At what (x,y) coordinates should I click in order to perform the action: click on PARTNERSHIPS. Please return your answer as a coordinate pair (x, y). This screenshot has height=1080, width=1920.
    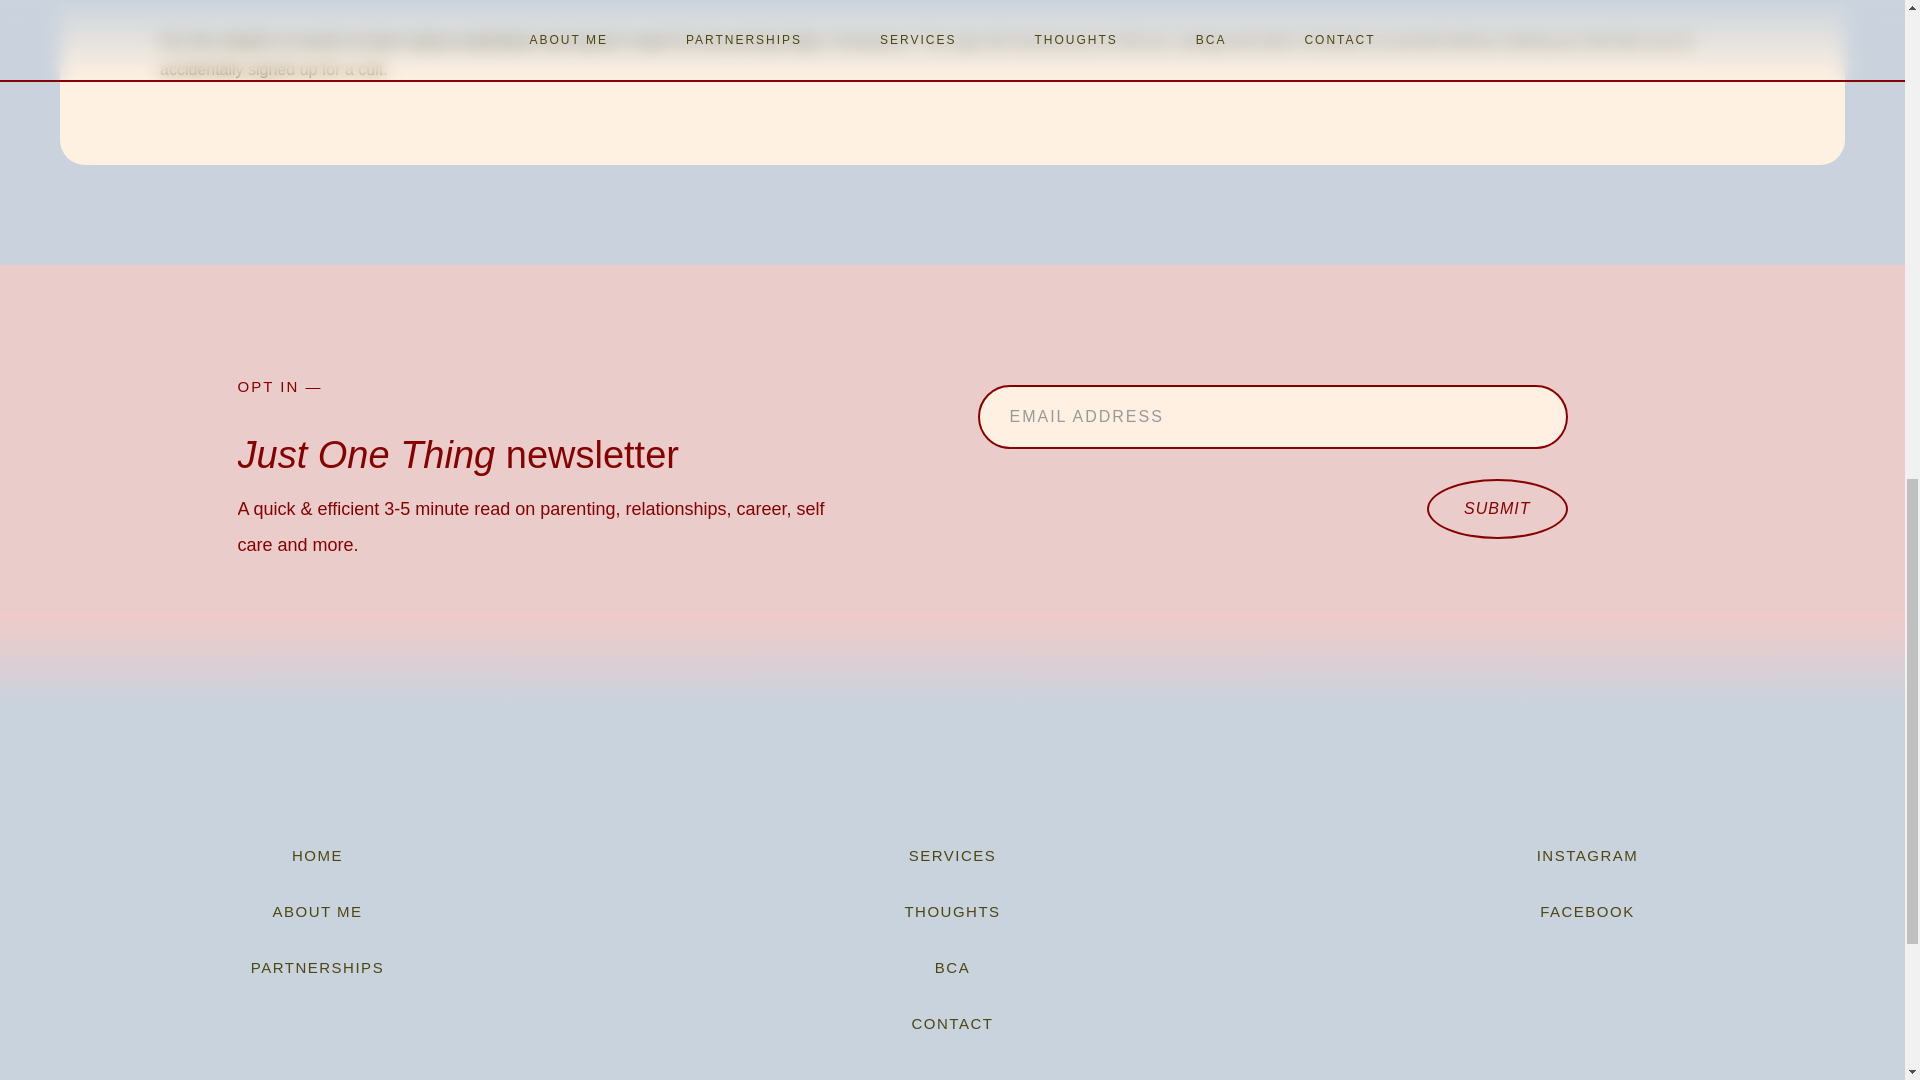
    Looking at the image, I should click on (317, 967).